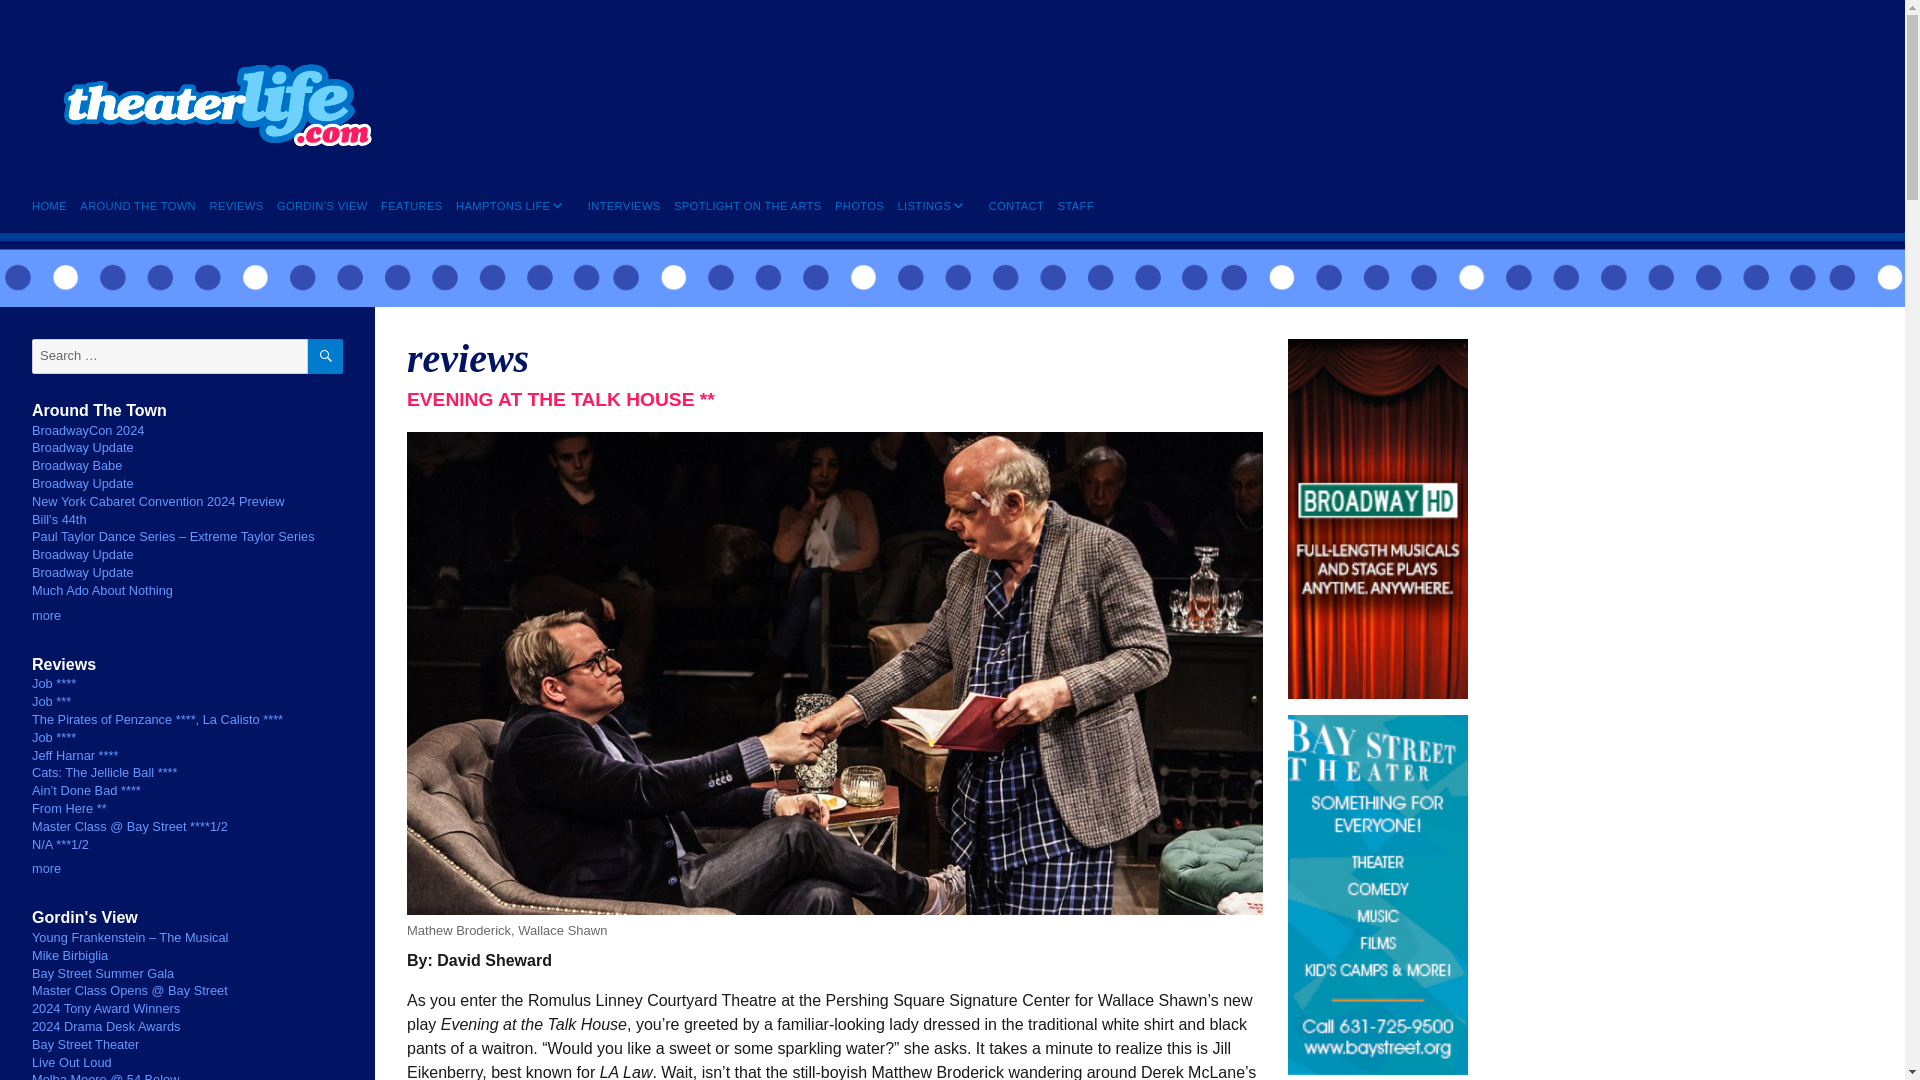 This screenshot has height=1080, width=1920. What do you see at coordinates (624, 206) in the screenshot?
I see `INTERVIEWS` at bounding box center [624, 206].